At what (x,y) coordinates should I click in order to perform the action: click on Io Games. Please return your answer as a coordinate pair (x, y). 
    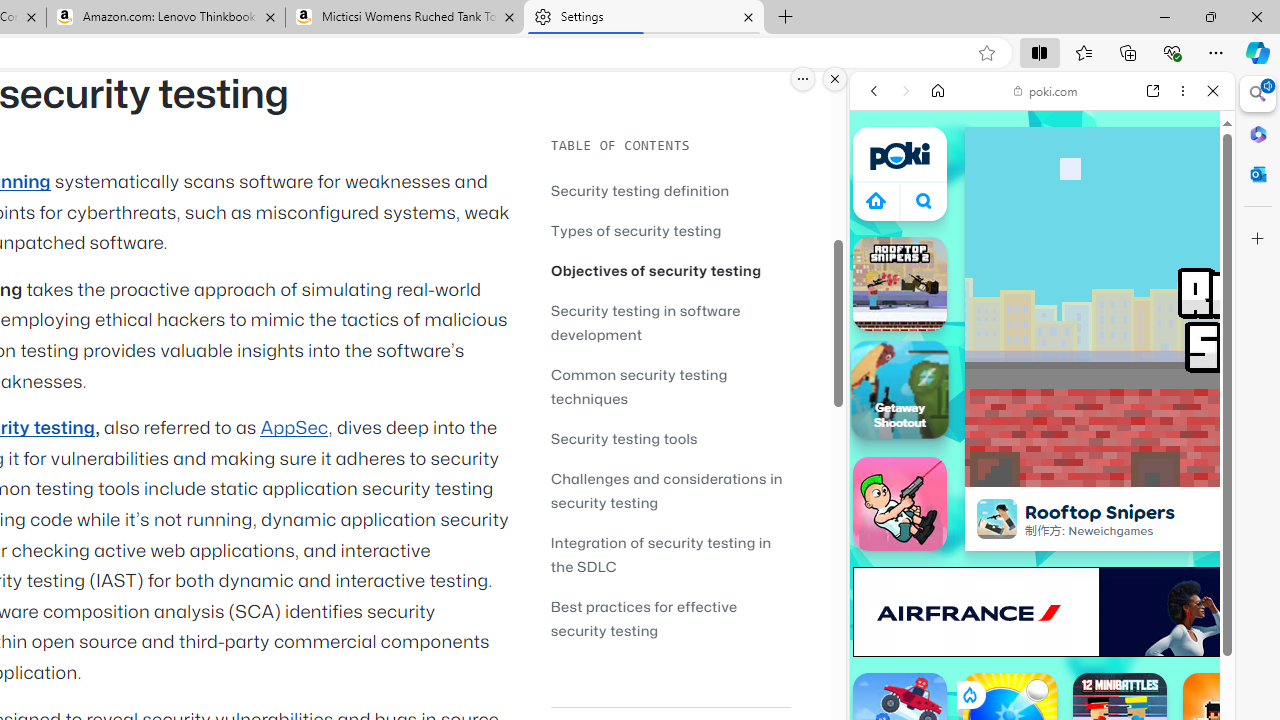
    Looking at the image, I should click on (1042, 618).